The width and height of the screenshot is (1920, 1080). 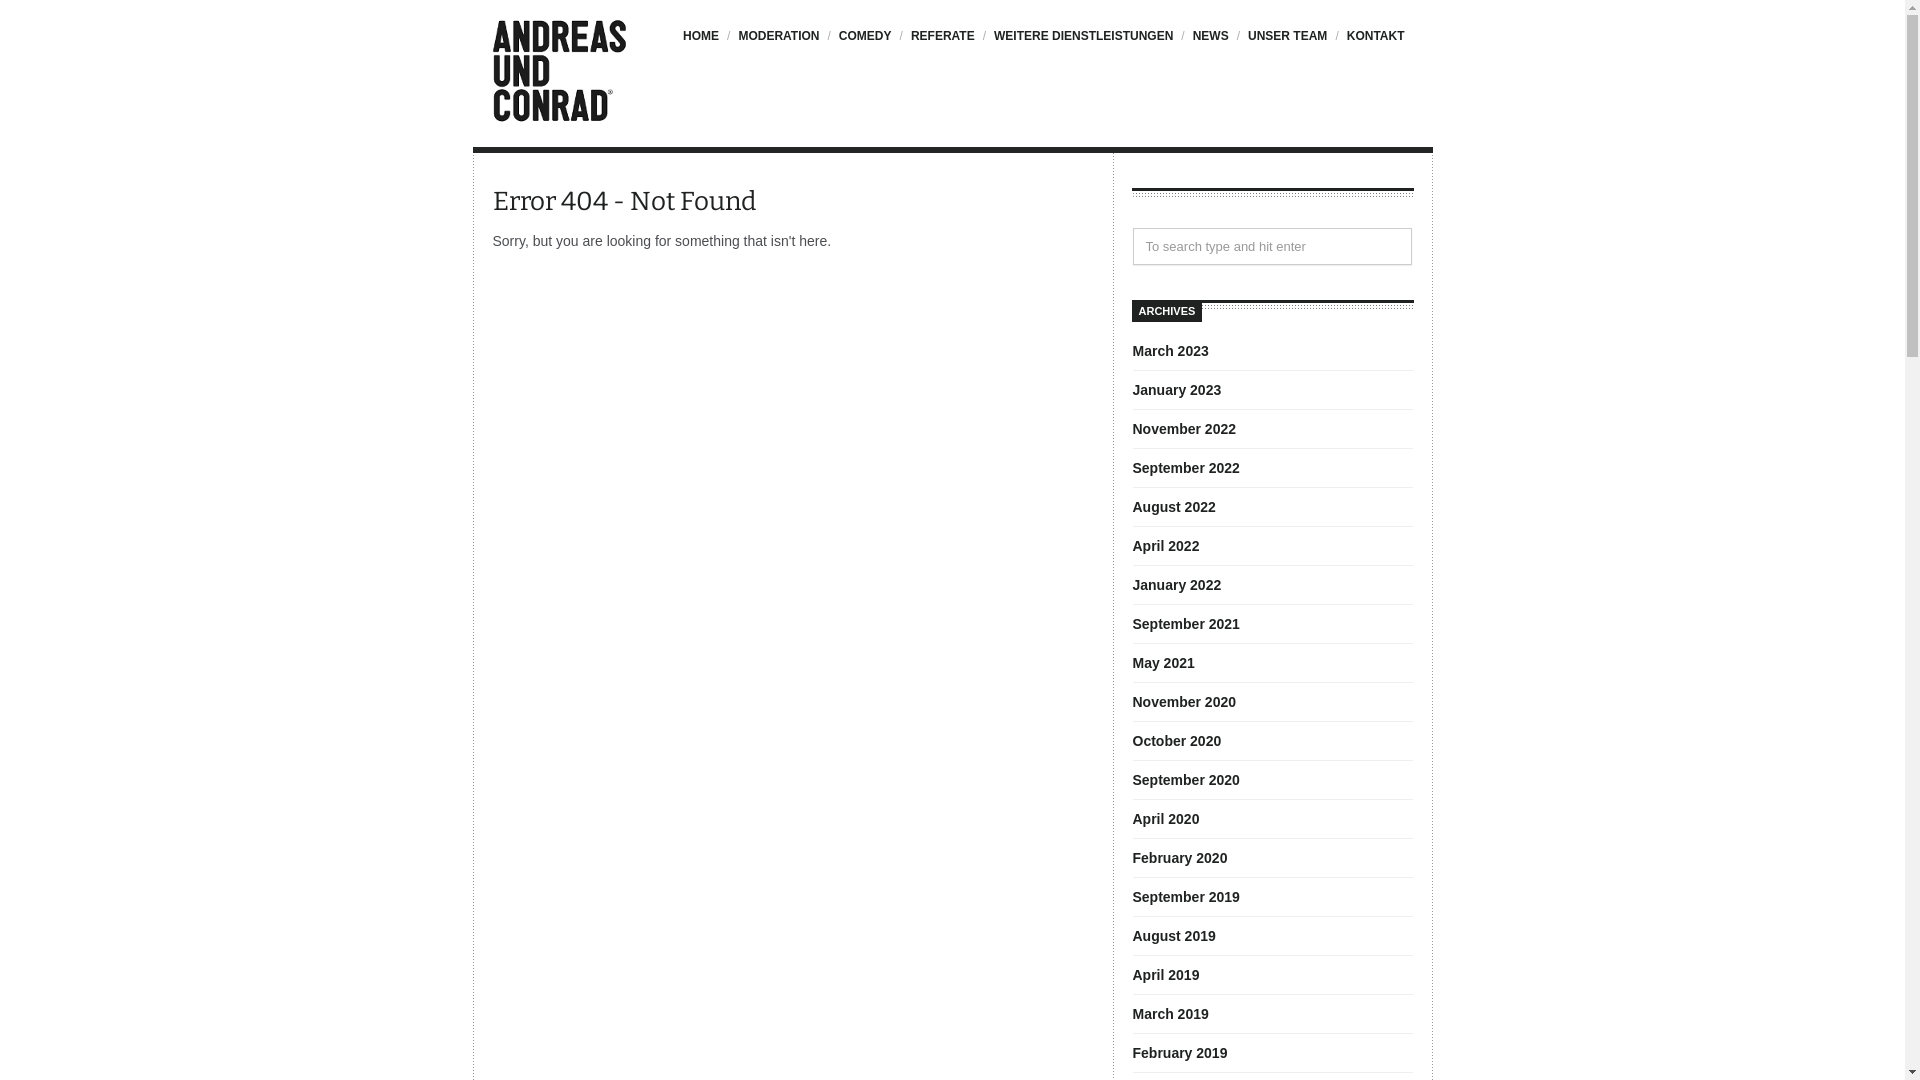 What do you see at coordinates (1170, 1014) in the screenshot?
I see `March 2019` at bounding box center [1170, 1014].